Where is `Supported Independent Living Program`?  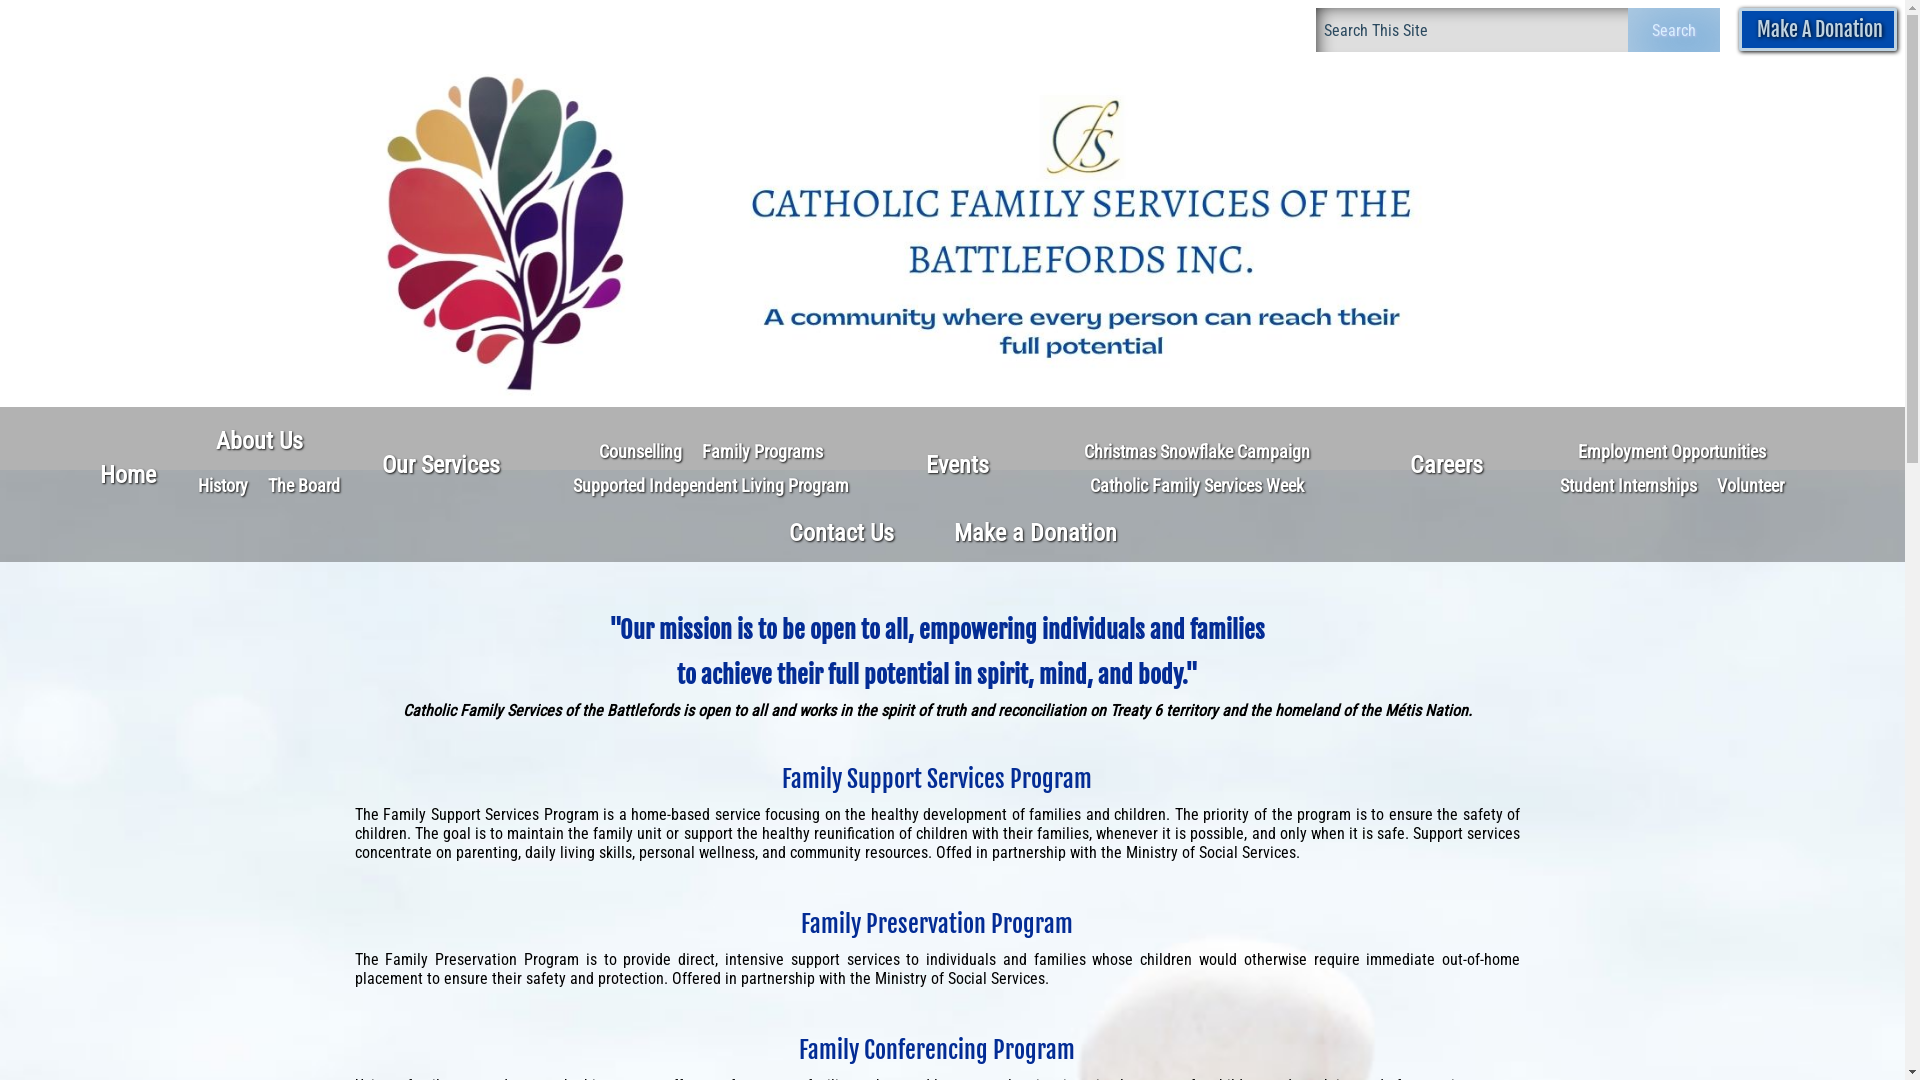 Supported Independent Living Program is located at coordinates (710, 486).